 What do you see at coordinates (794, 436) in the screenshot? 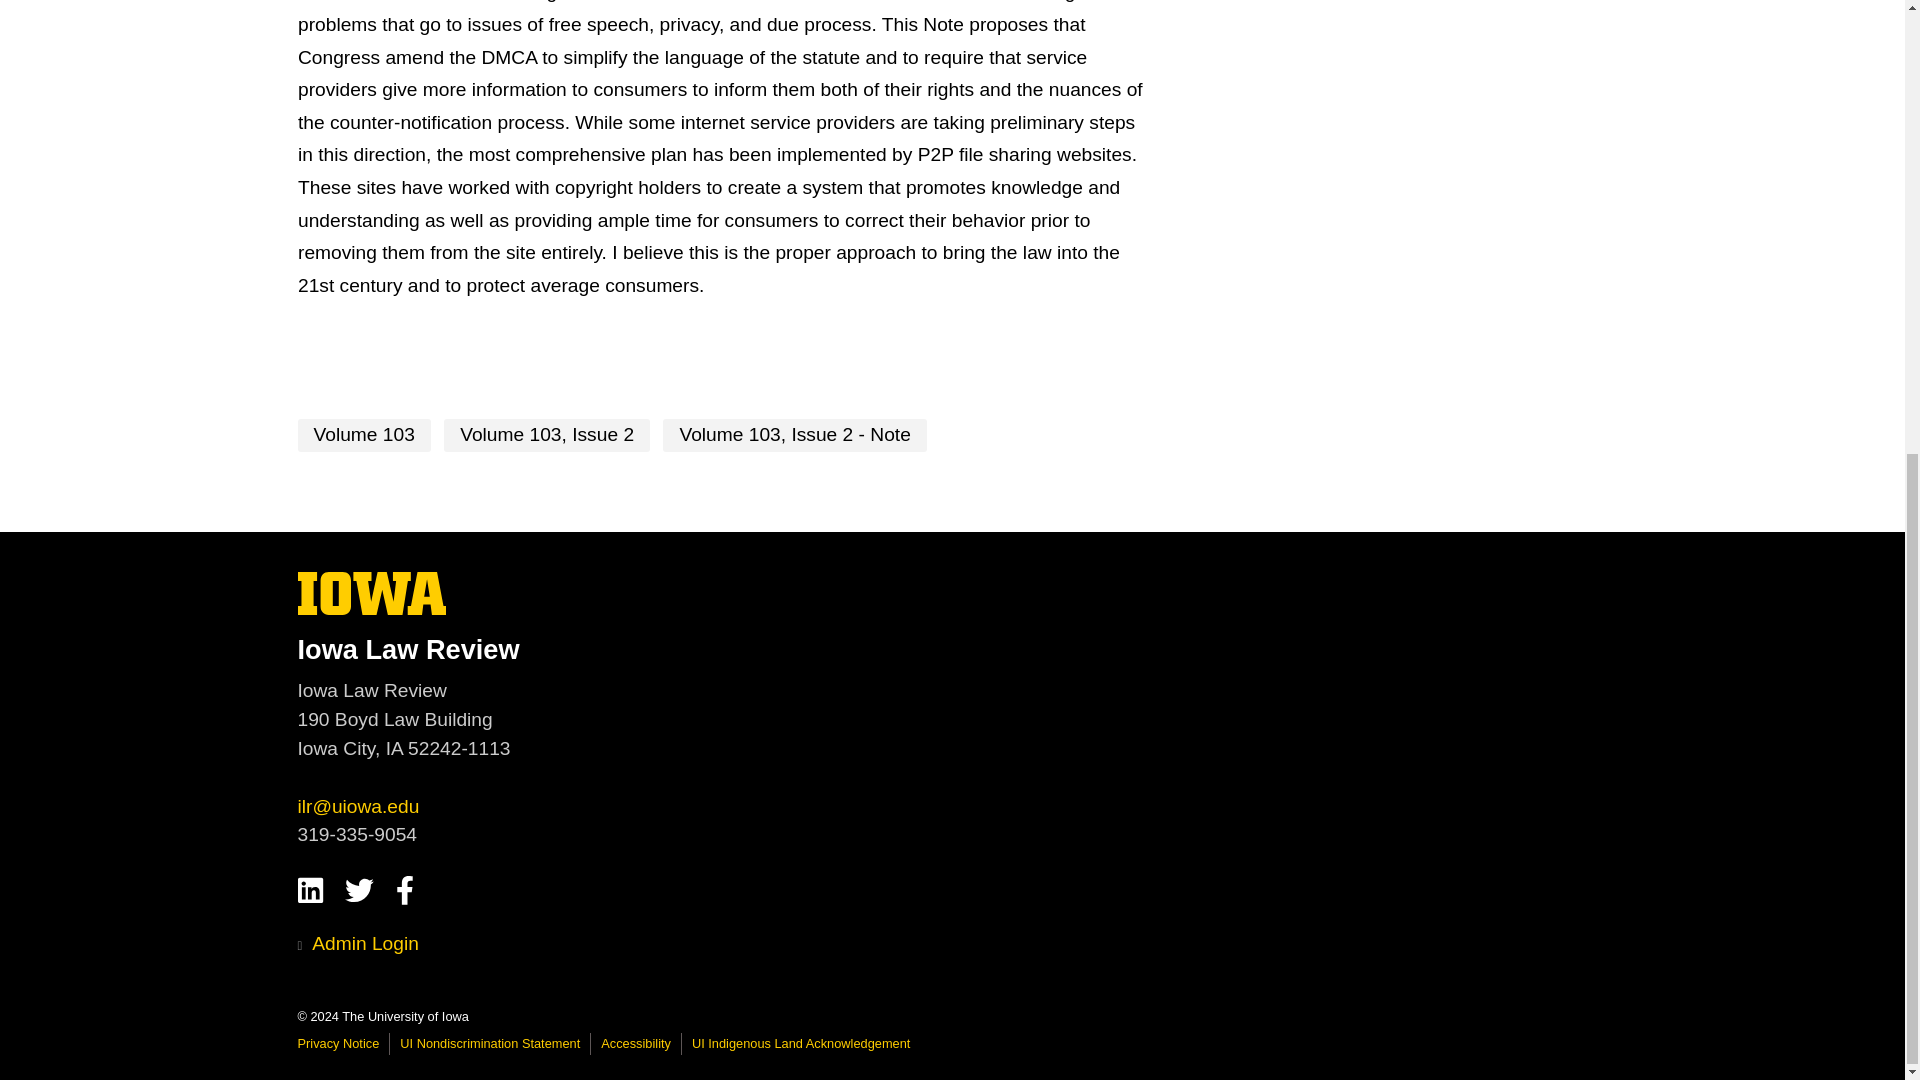
I see `University of Iowa` at bounding box center [794, 436].